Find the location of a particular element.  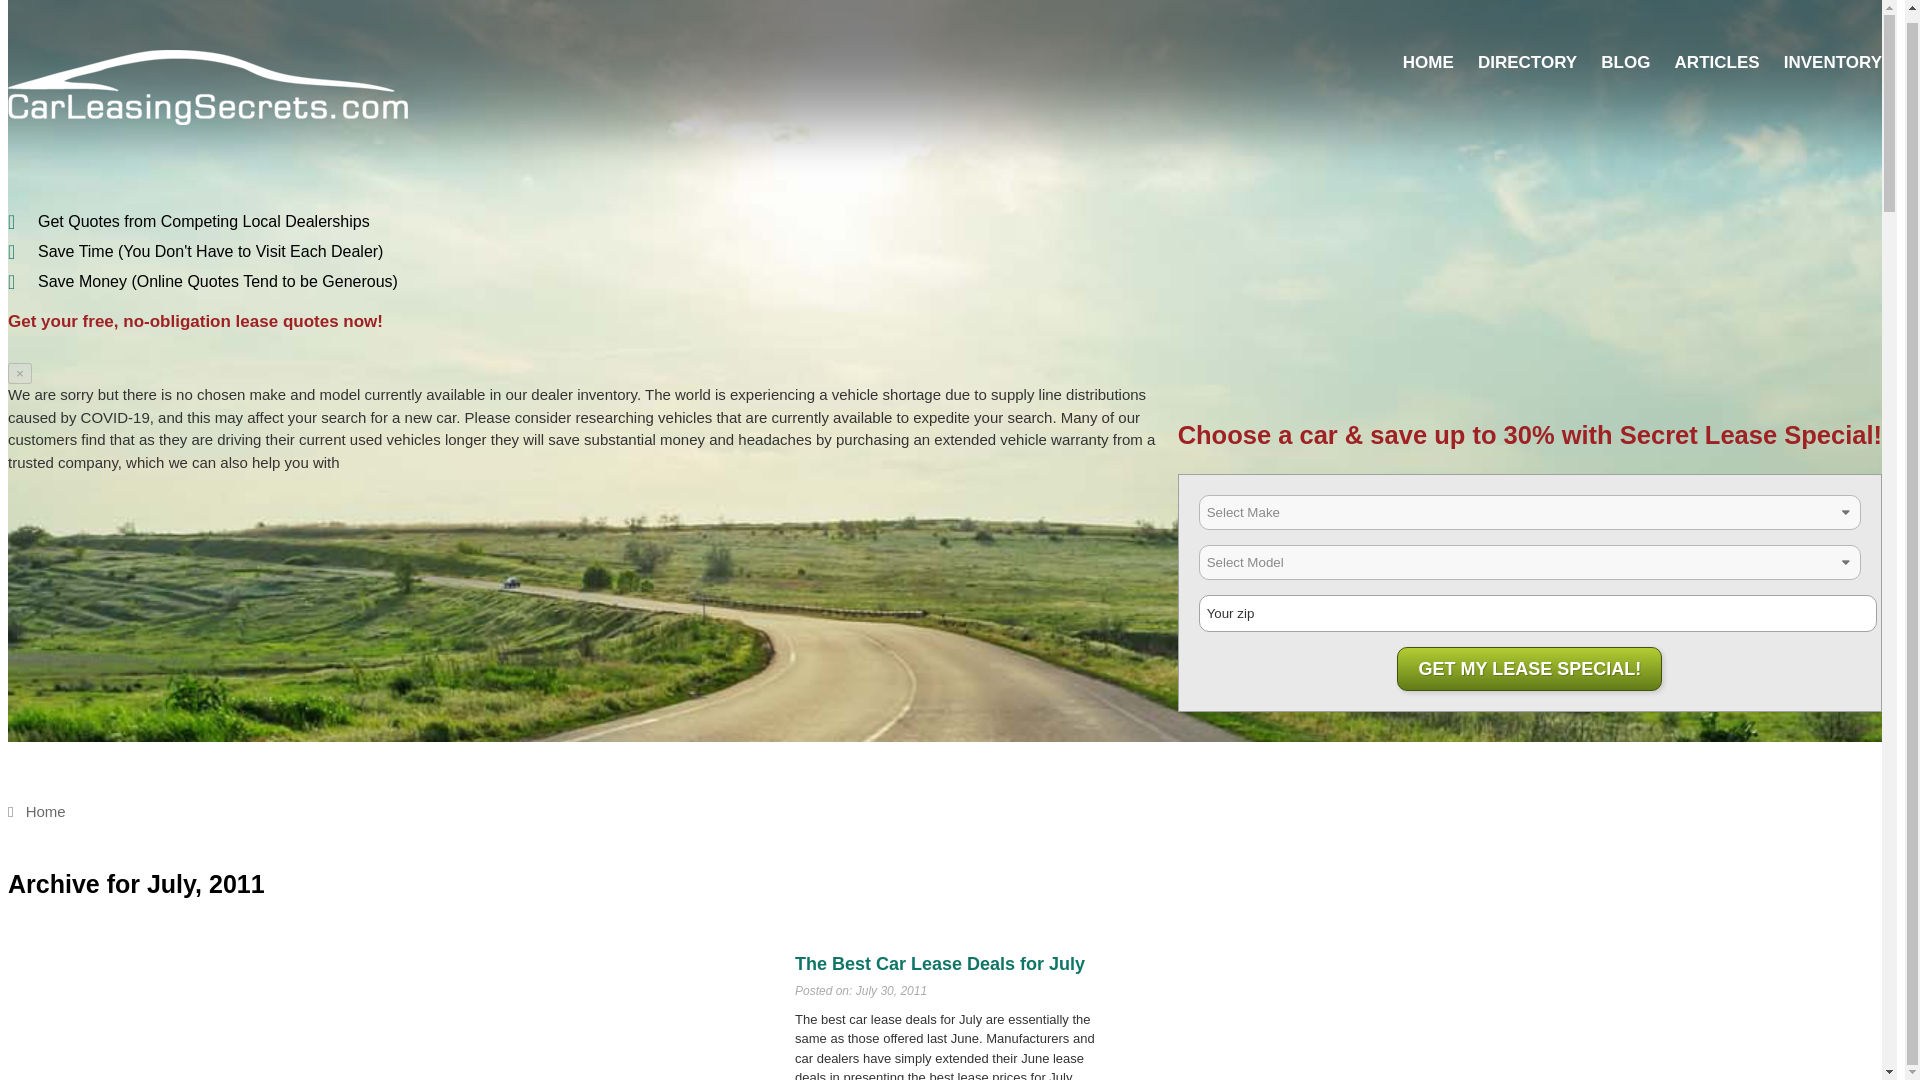

ARTICLES is located at coordinates (1717, 62).